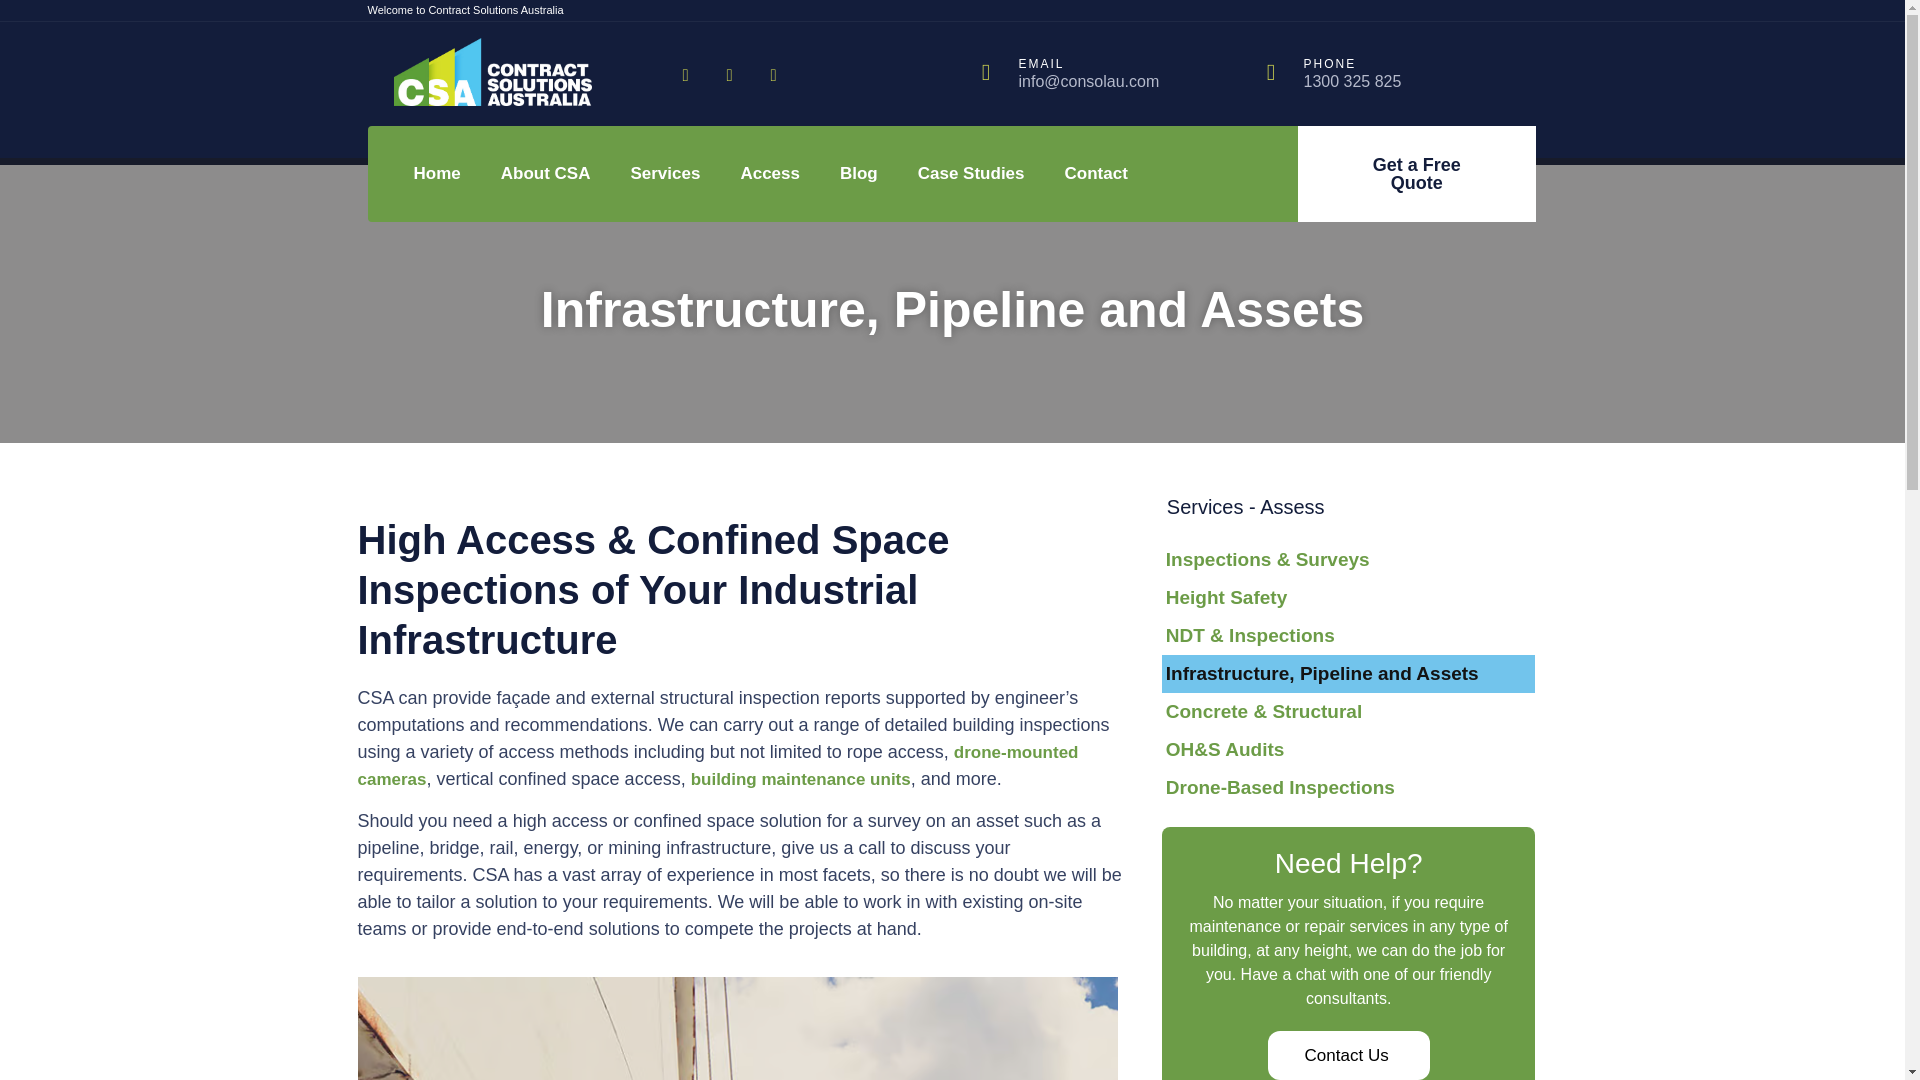 The height and width of the screenshot is (1080, 1920). What do you see at coordinates (718, 766) in the screenshot?
I see `drone-mounted cameras` at bounding box center [718, 766].